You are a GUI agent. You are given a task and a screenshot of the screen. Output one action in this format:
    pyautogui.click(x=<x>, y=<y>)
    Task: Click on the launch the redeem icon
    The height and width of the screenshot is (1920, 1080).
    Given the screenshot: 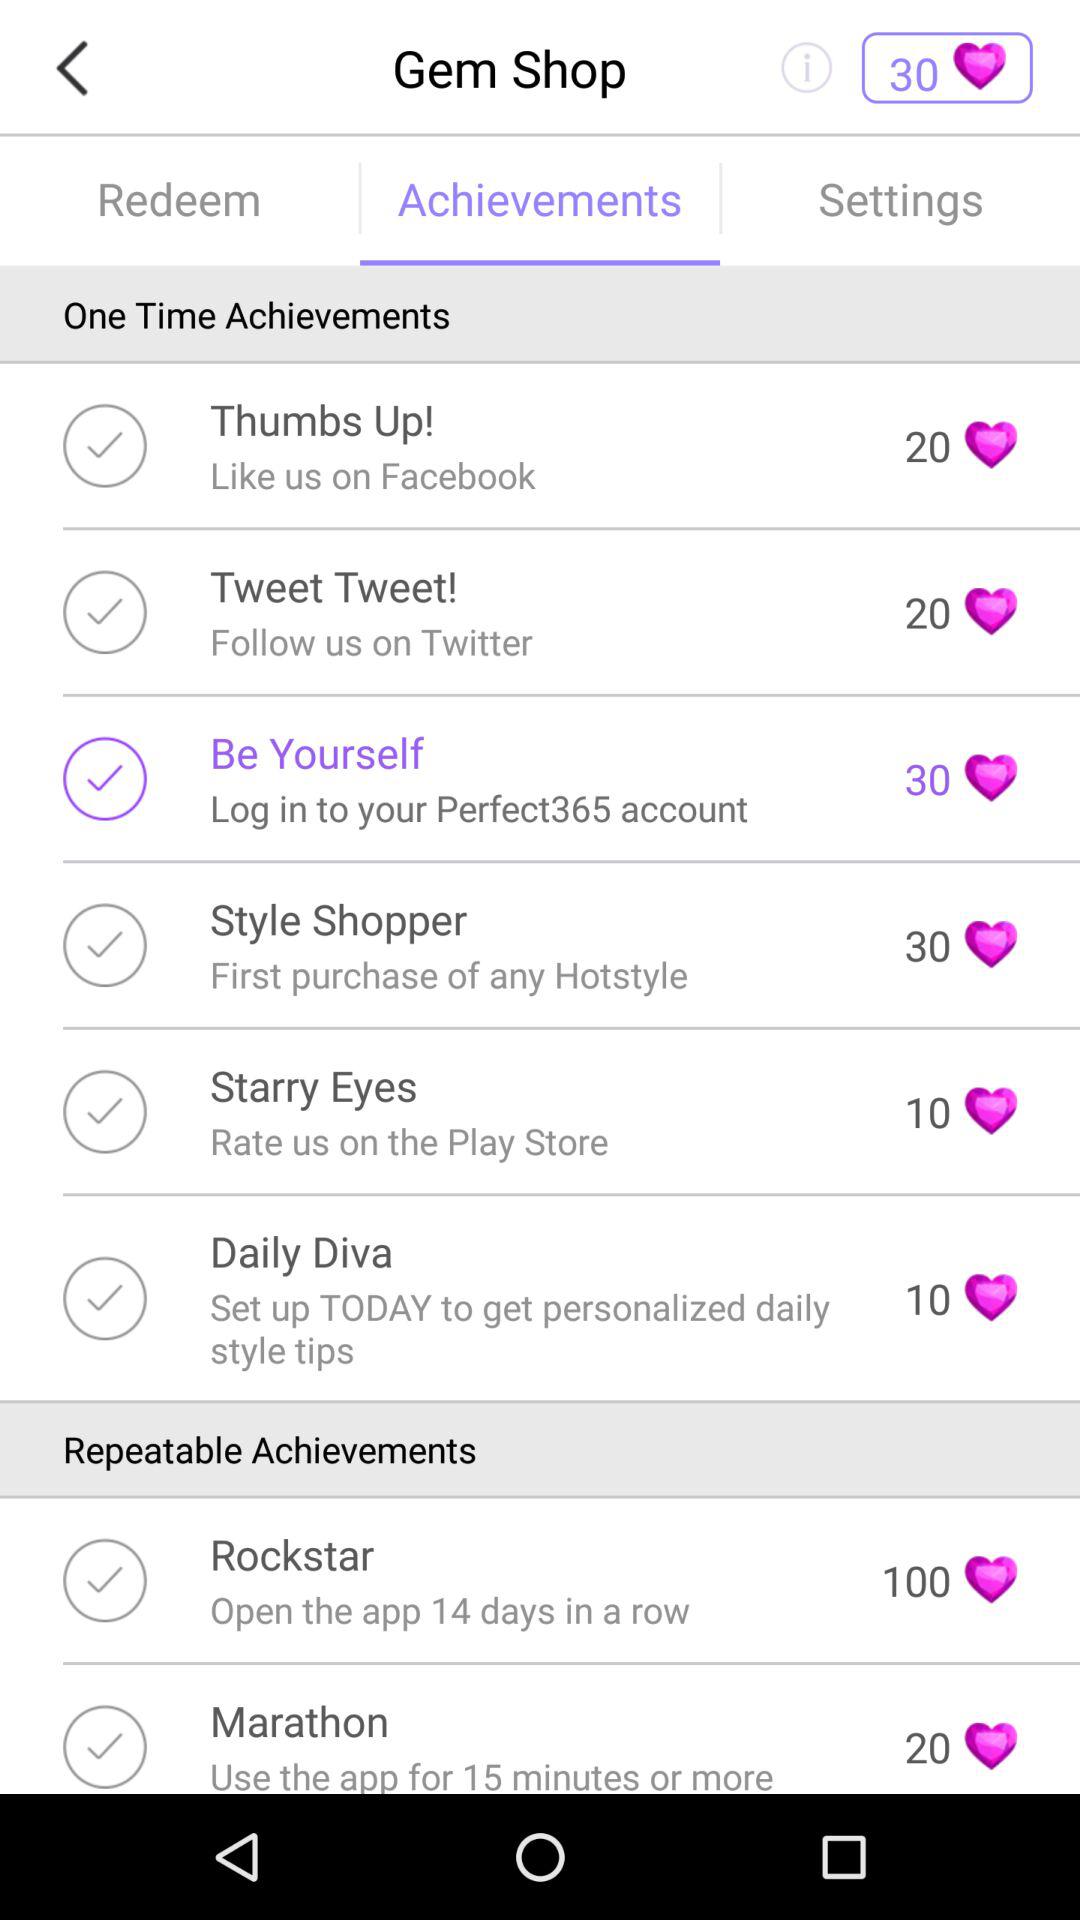 What is the action you would take?
    pyautogui.click(x=179, y=198)
    